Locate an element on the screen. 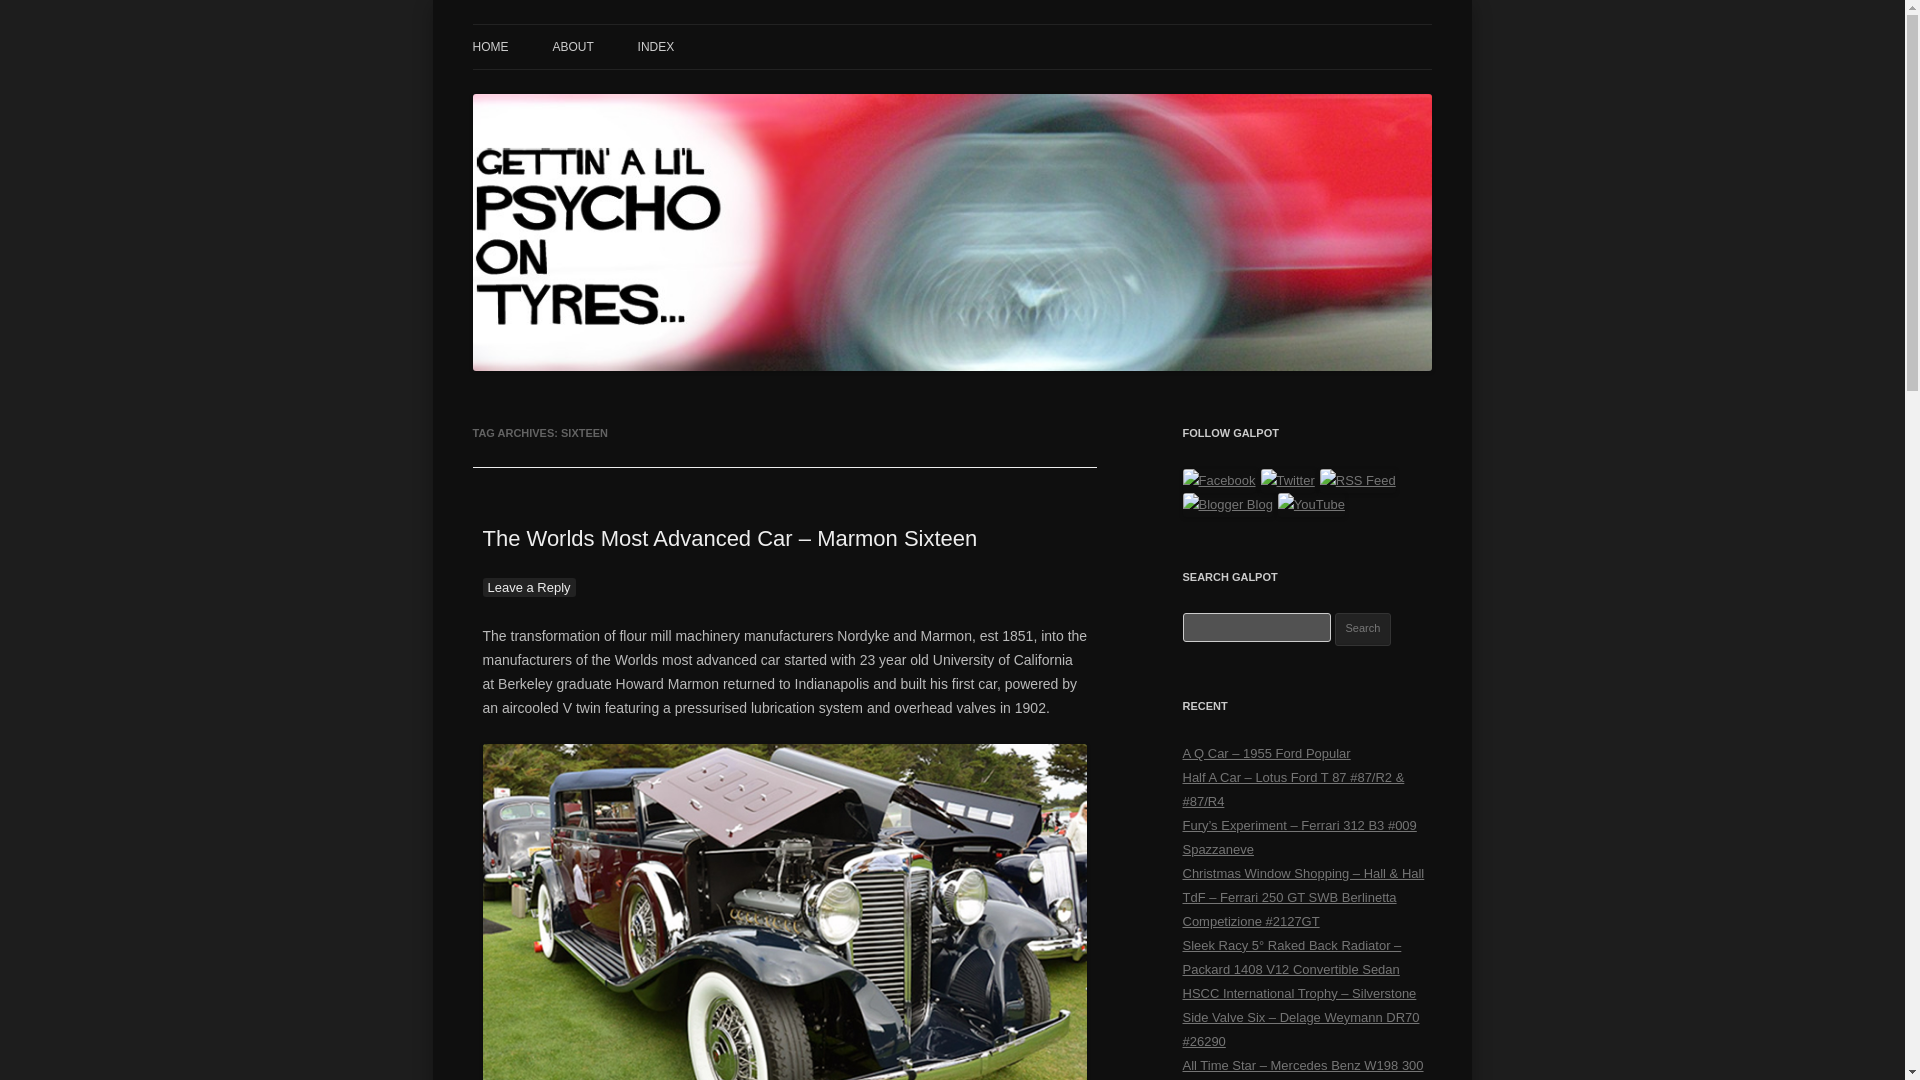 This screenshot has width=1920, height=1080. Leave a Reply is located at coordinates (528, 587).